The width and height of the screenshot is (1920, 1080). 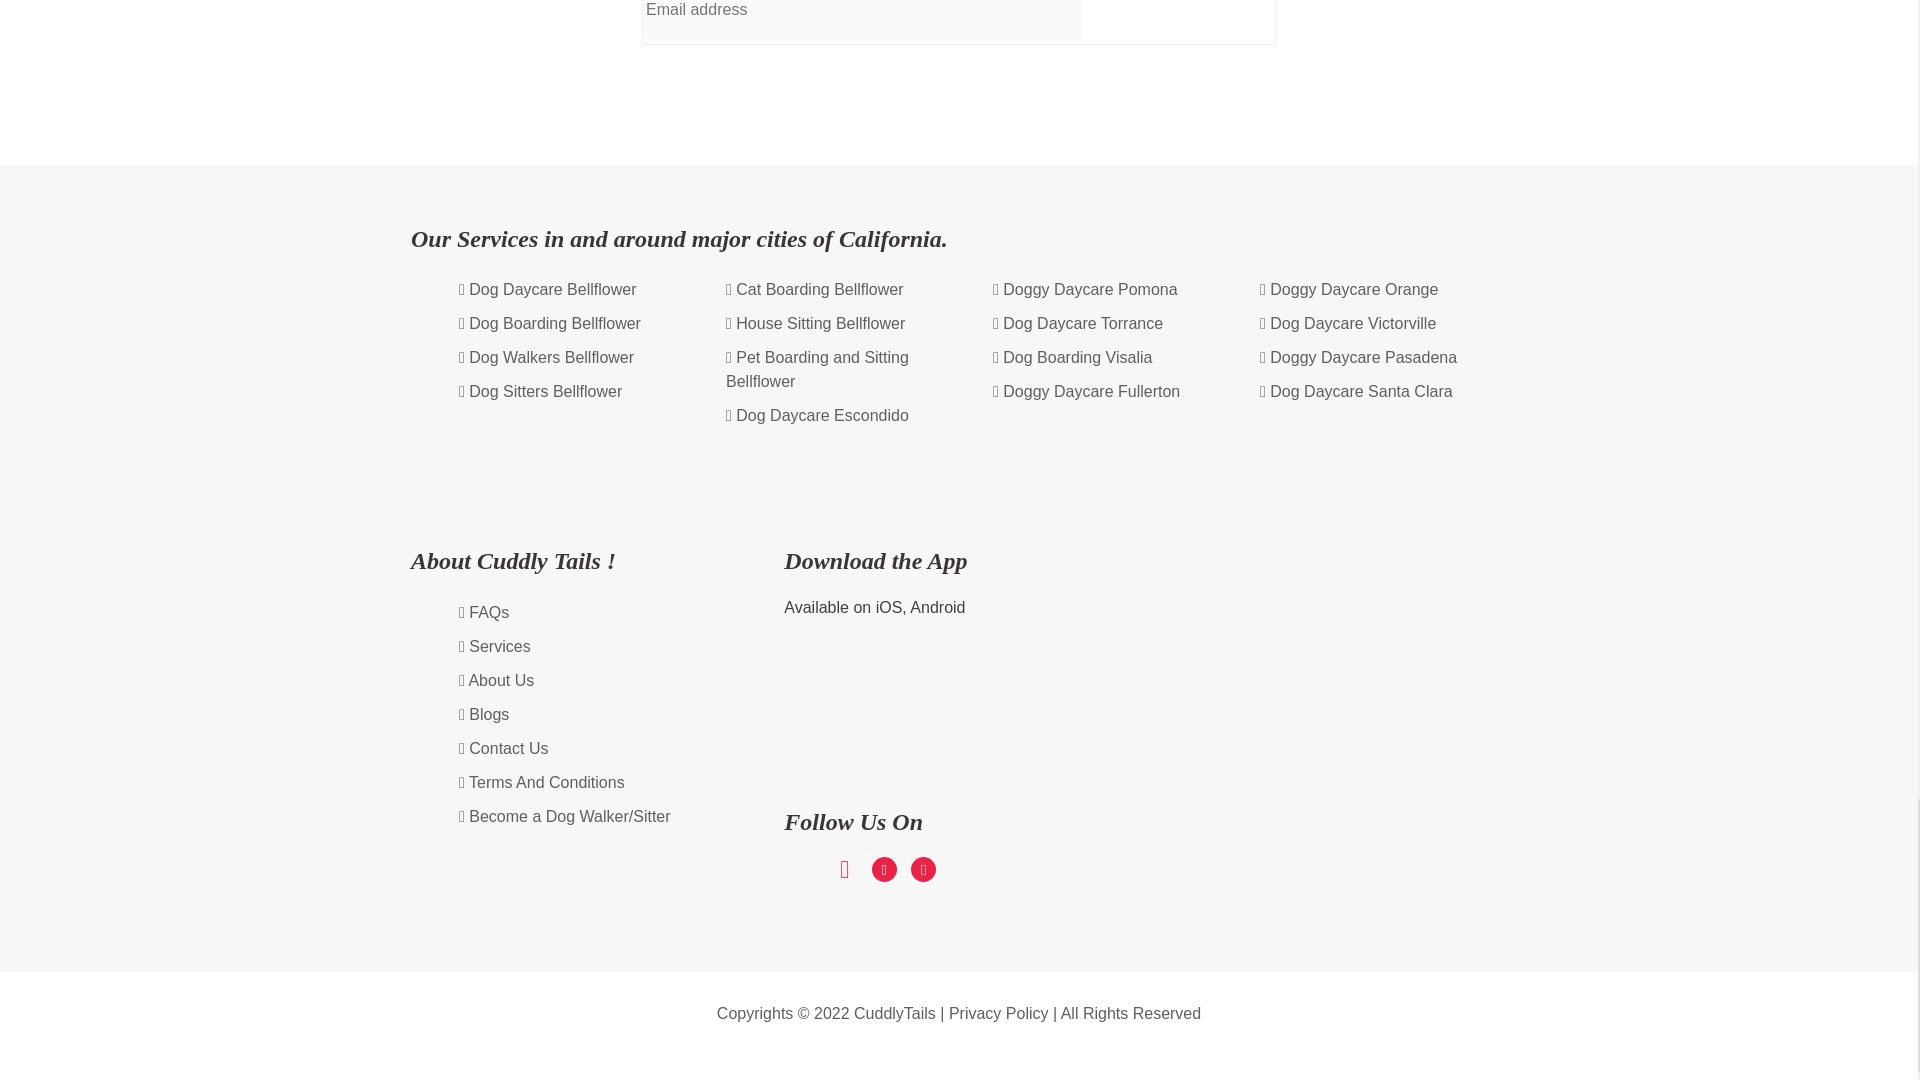 What do you see at coordinates (546, 358) in the screenshot?
I see `Dog Walkers Bellflower` at bounding box center [546, 358].